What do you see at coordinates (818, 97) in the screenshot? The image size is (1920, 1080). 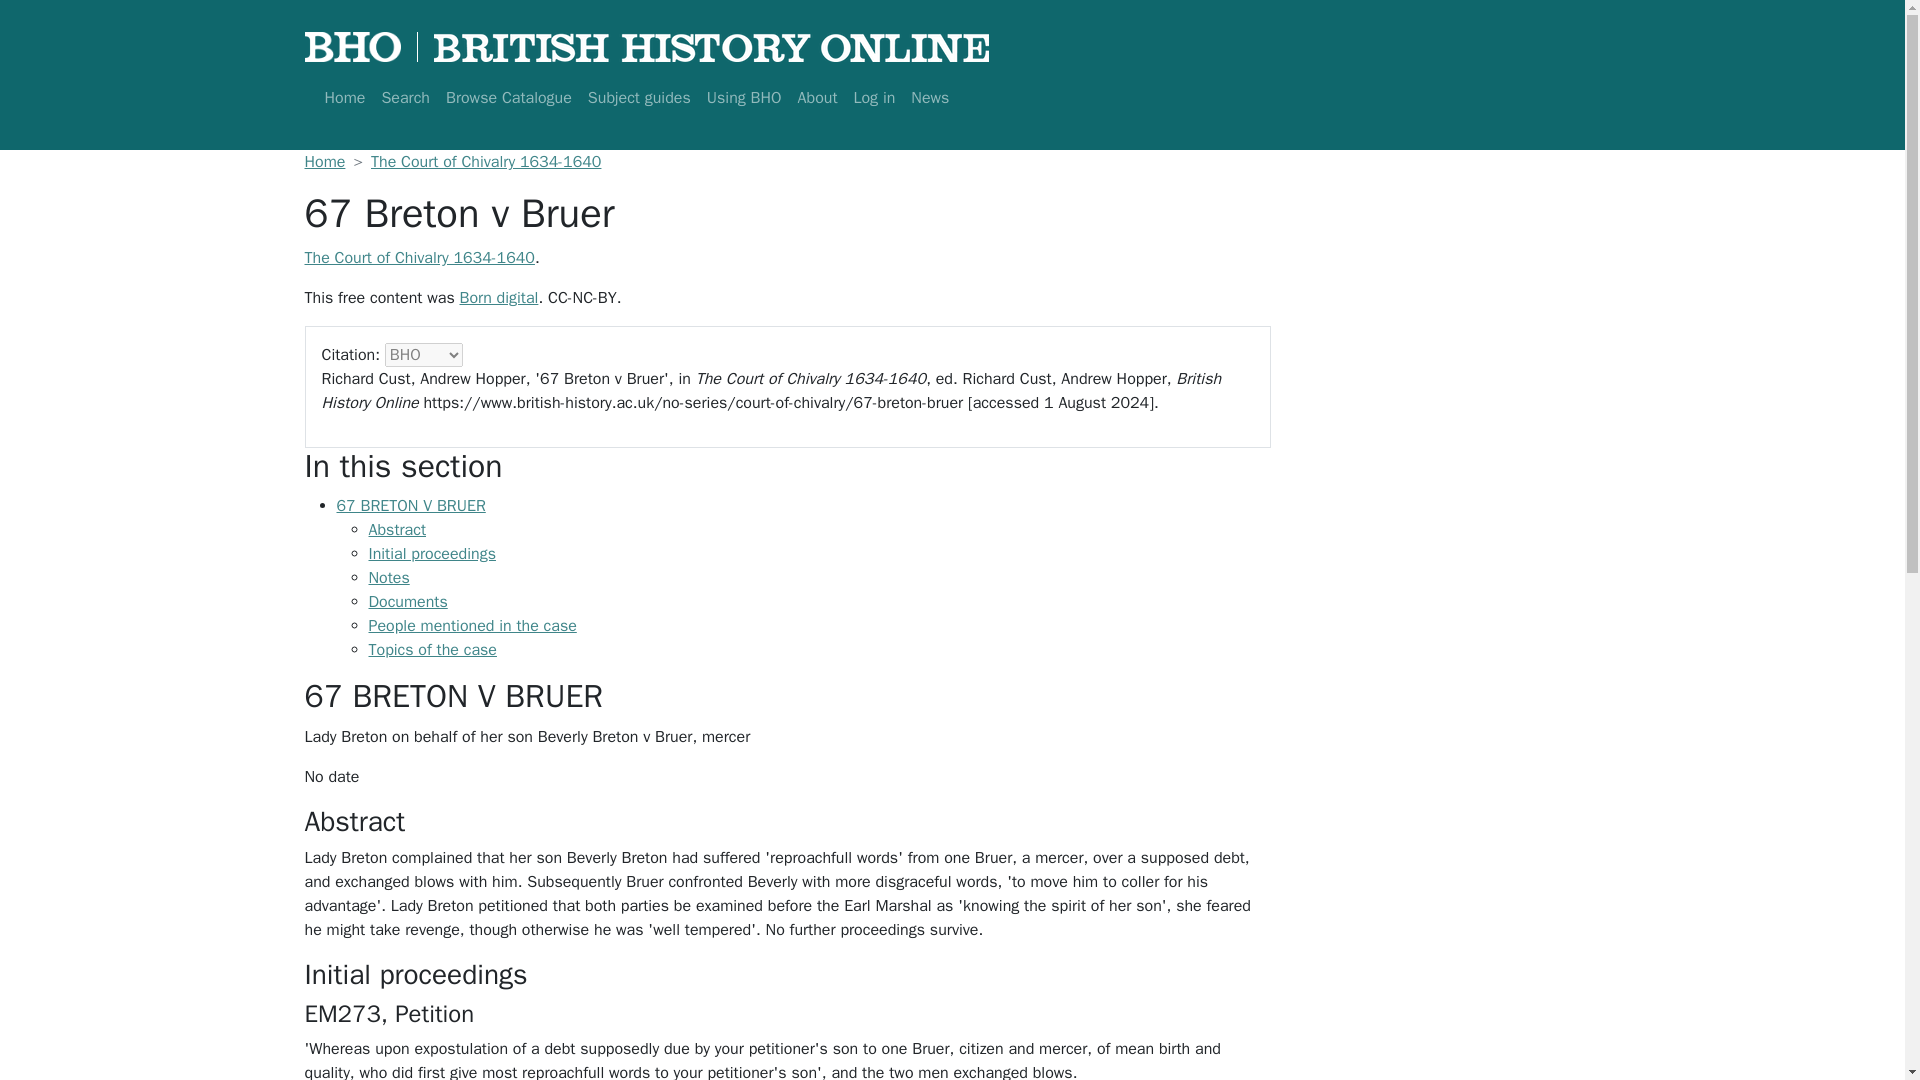 I see `About` at bounding box center [818, 97].